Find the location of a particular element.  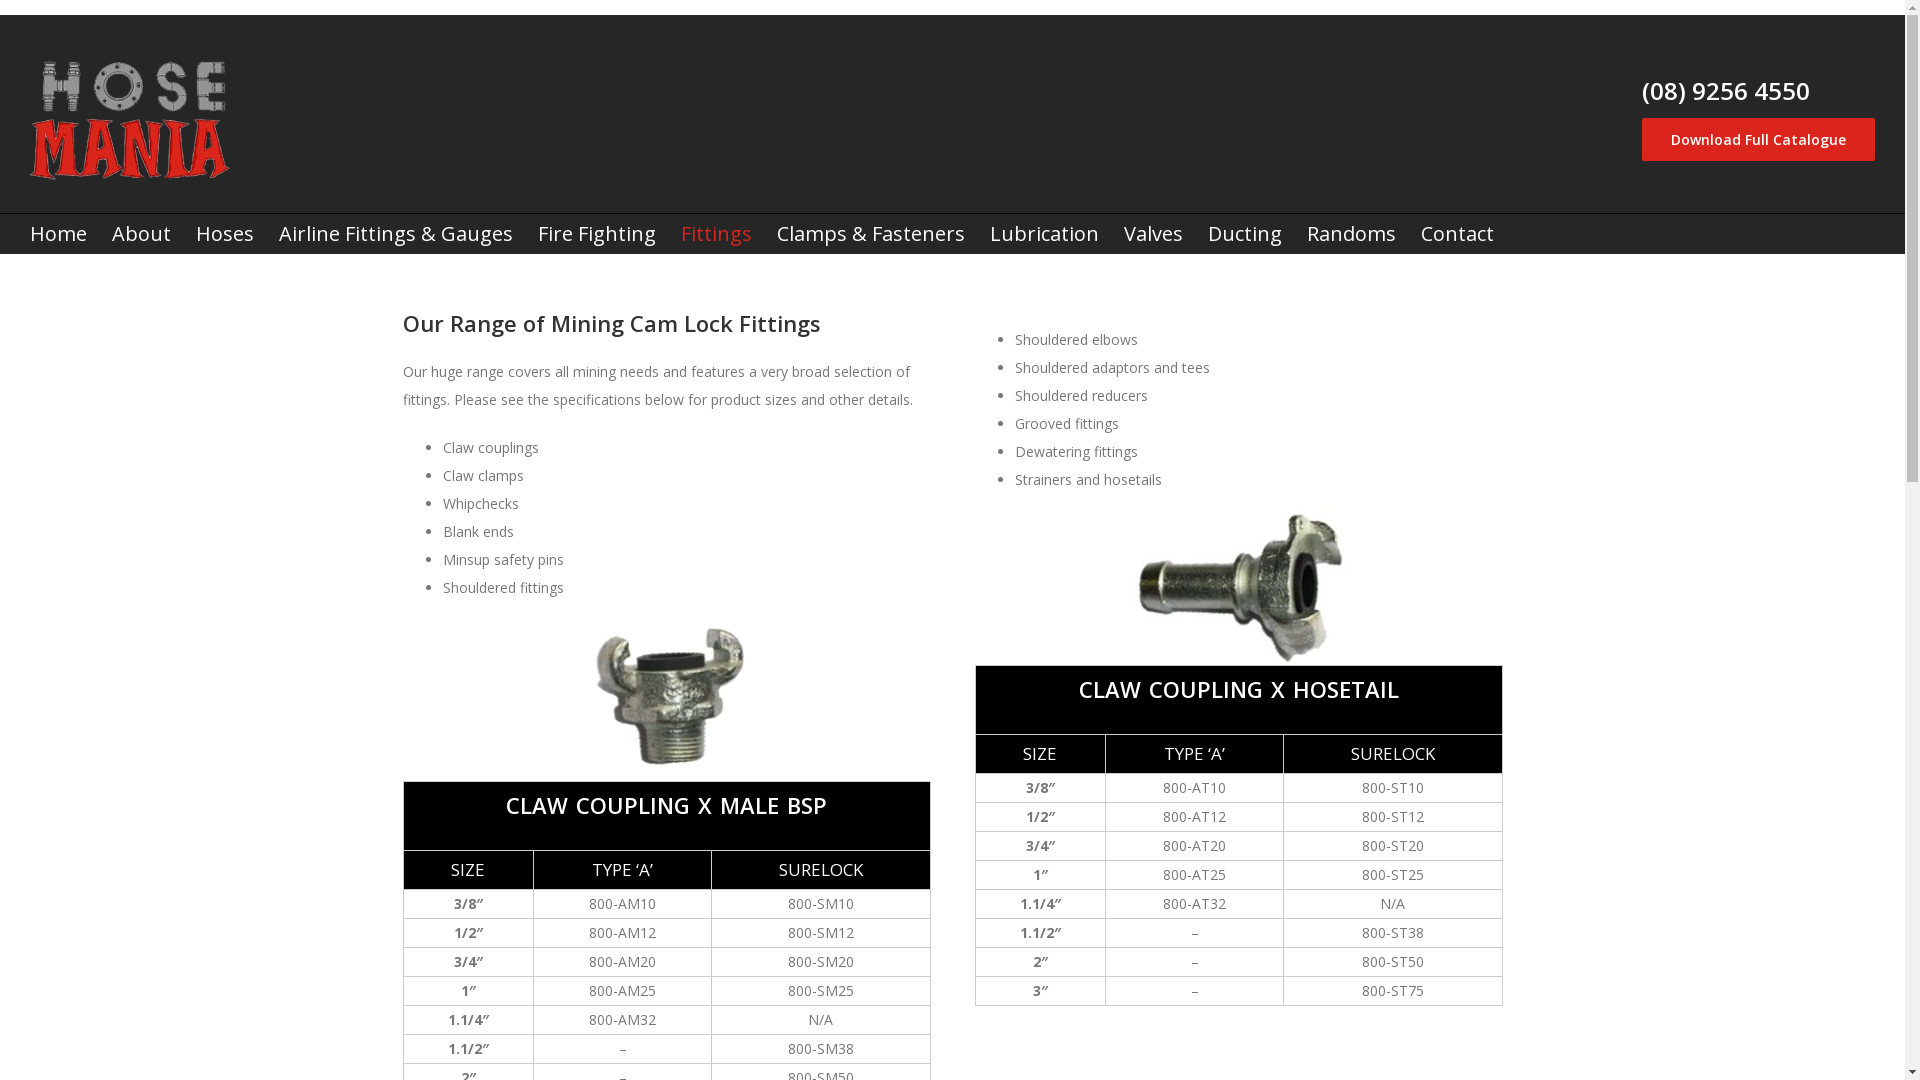

Fittings is located at coordinates (716, 234).